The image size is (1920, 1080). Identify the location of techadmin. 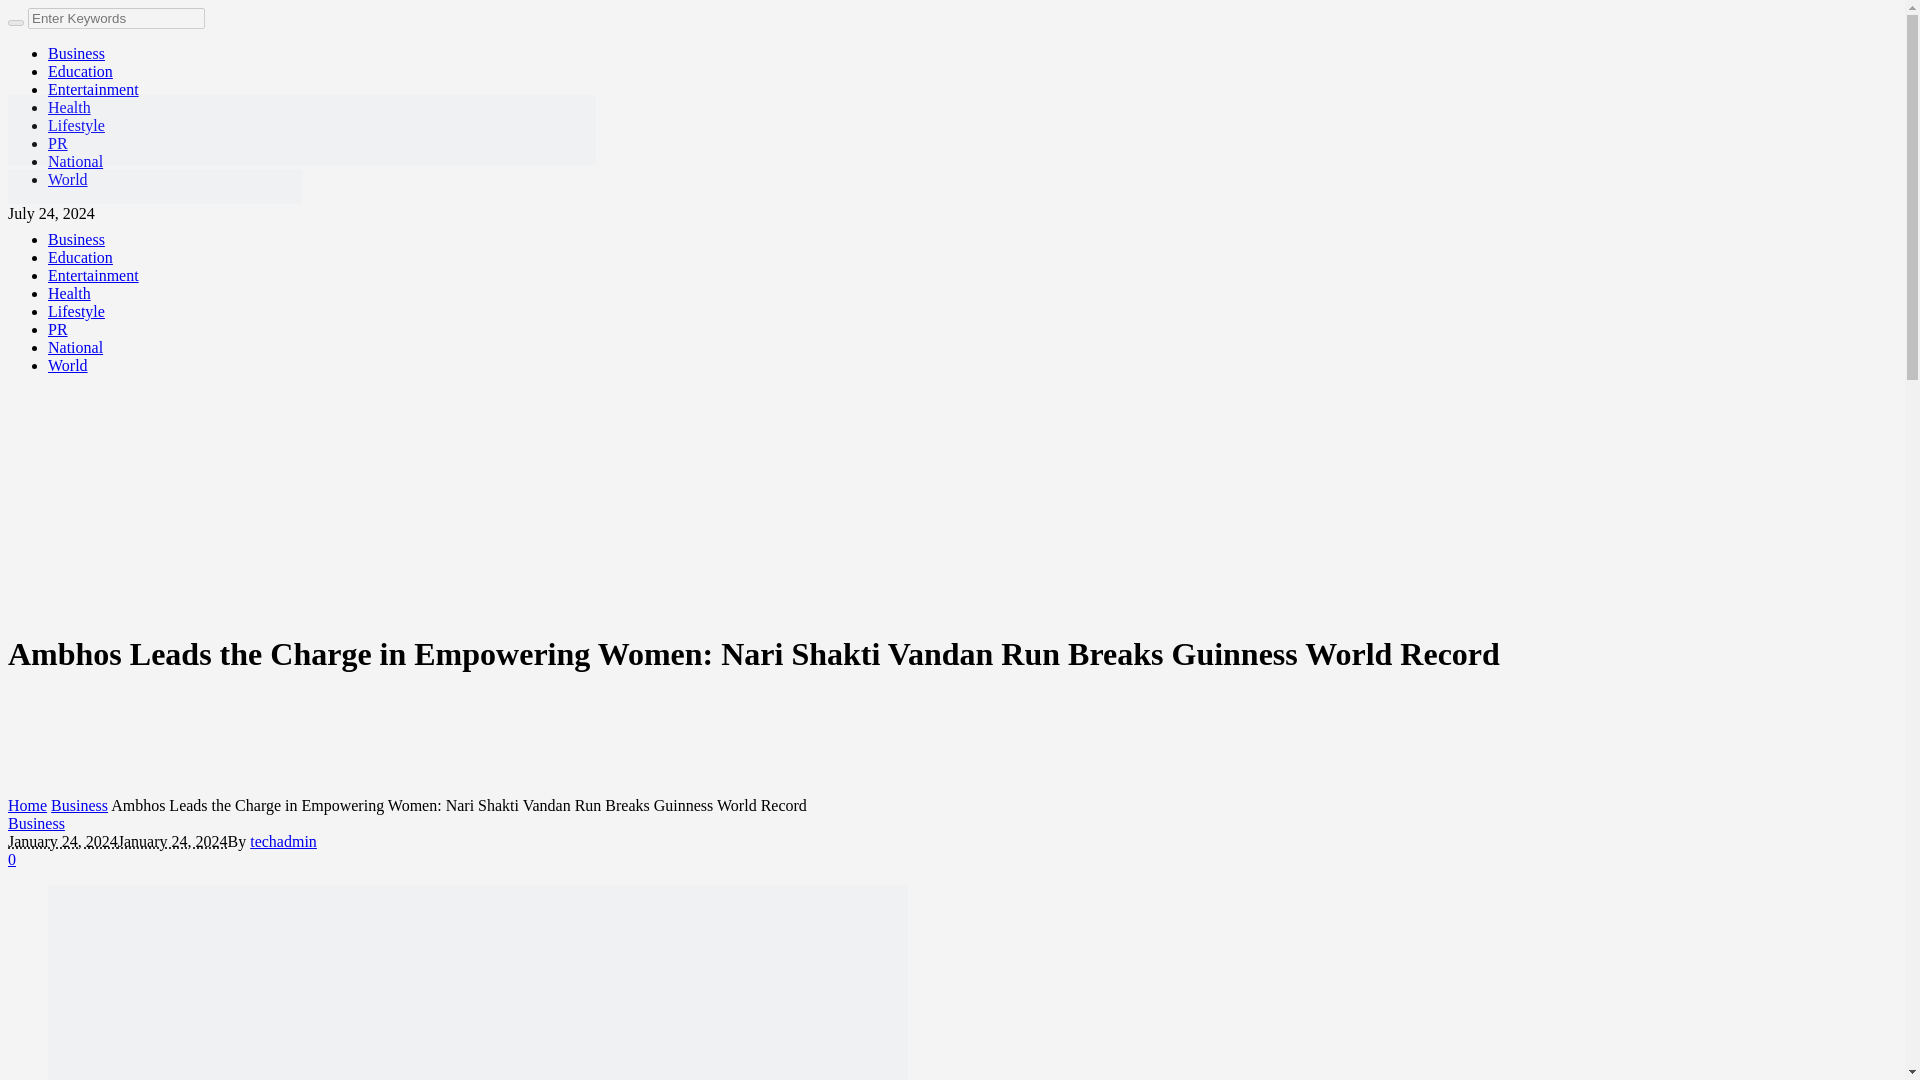
(282, 840).